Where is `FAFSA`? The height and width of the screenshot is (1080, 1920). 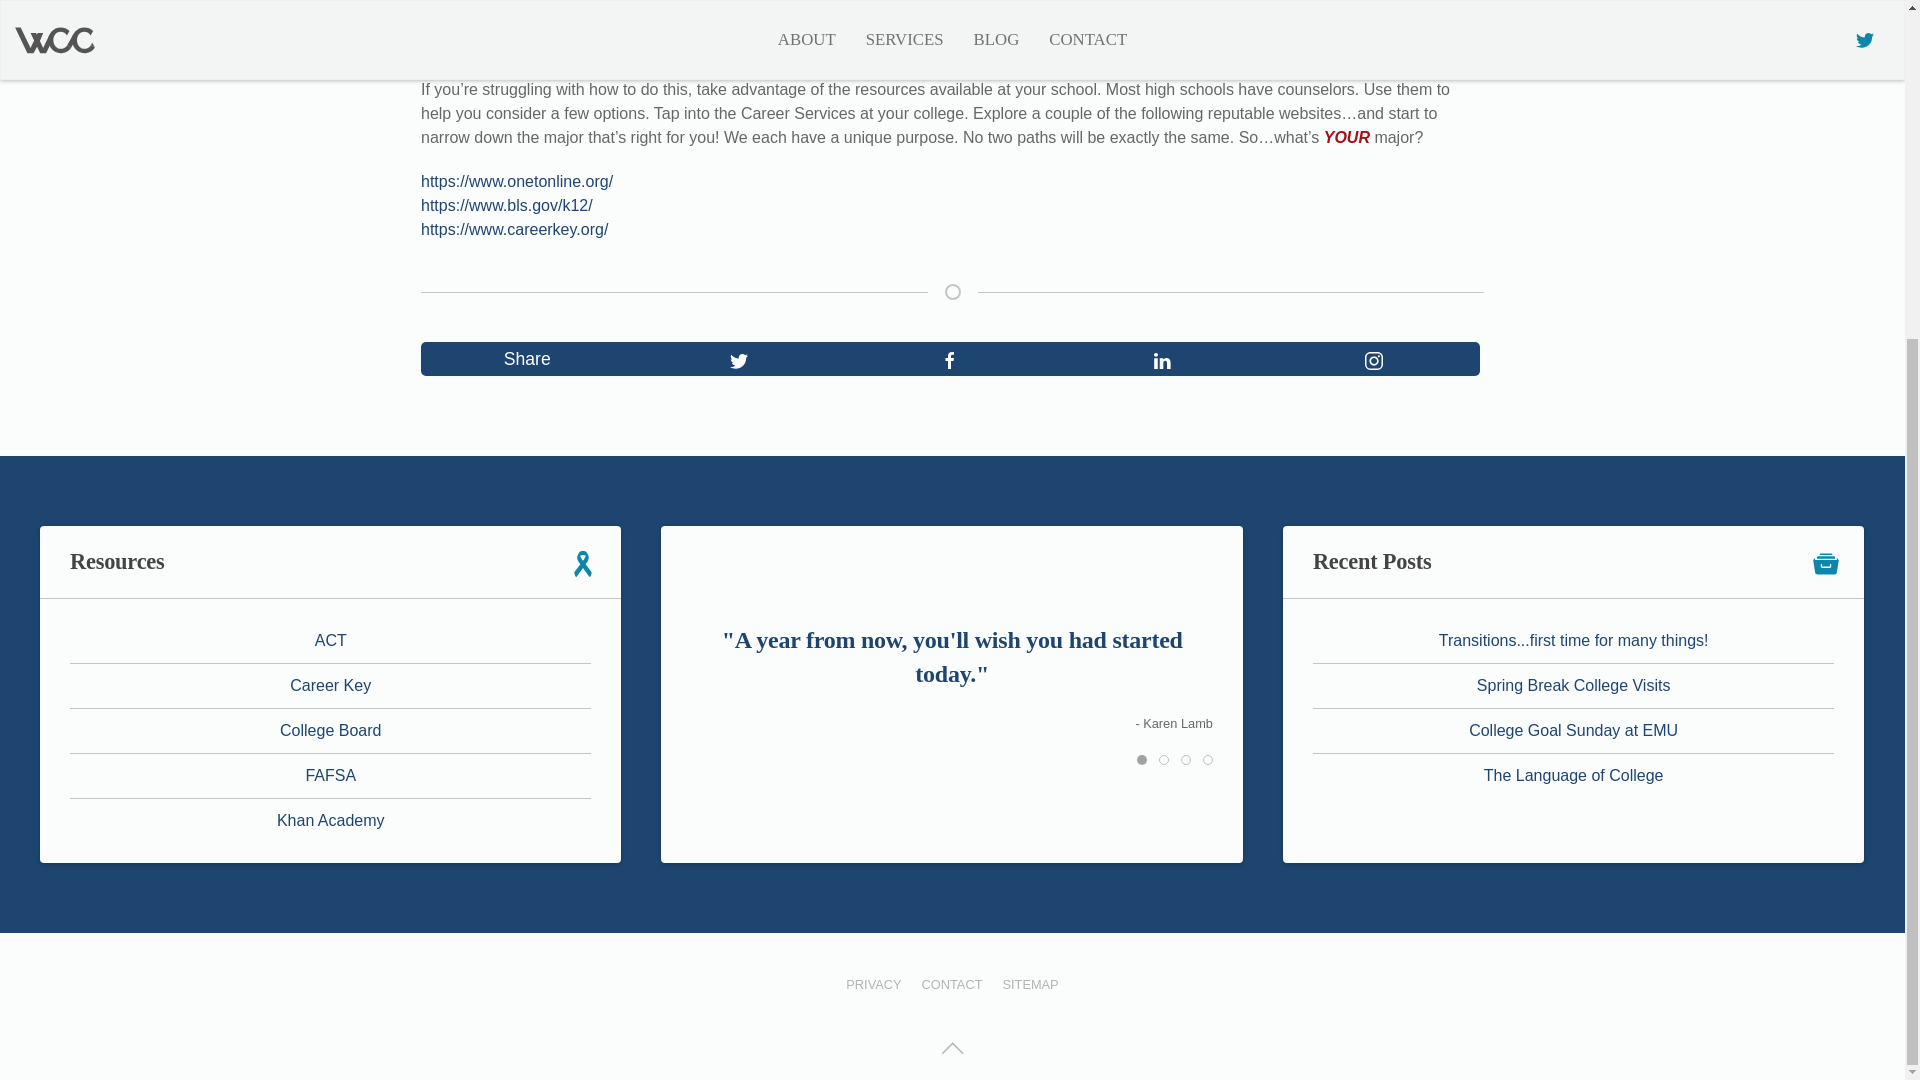
FAFSA is located at coordinates (330, 775).